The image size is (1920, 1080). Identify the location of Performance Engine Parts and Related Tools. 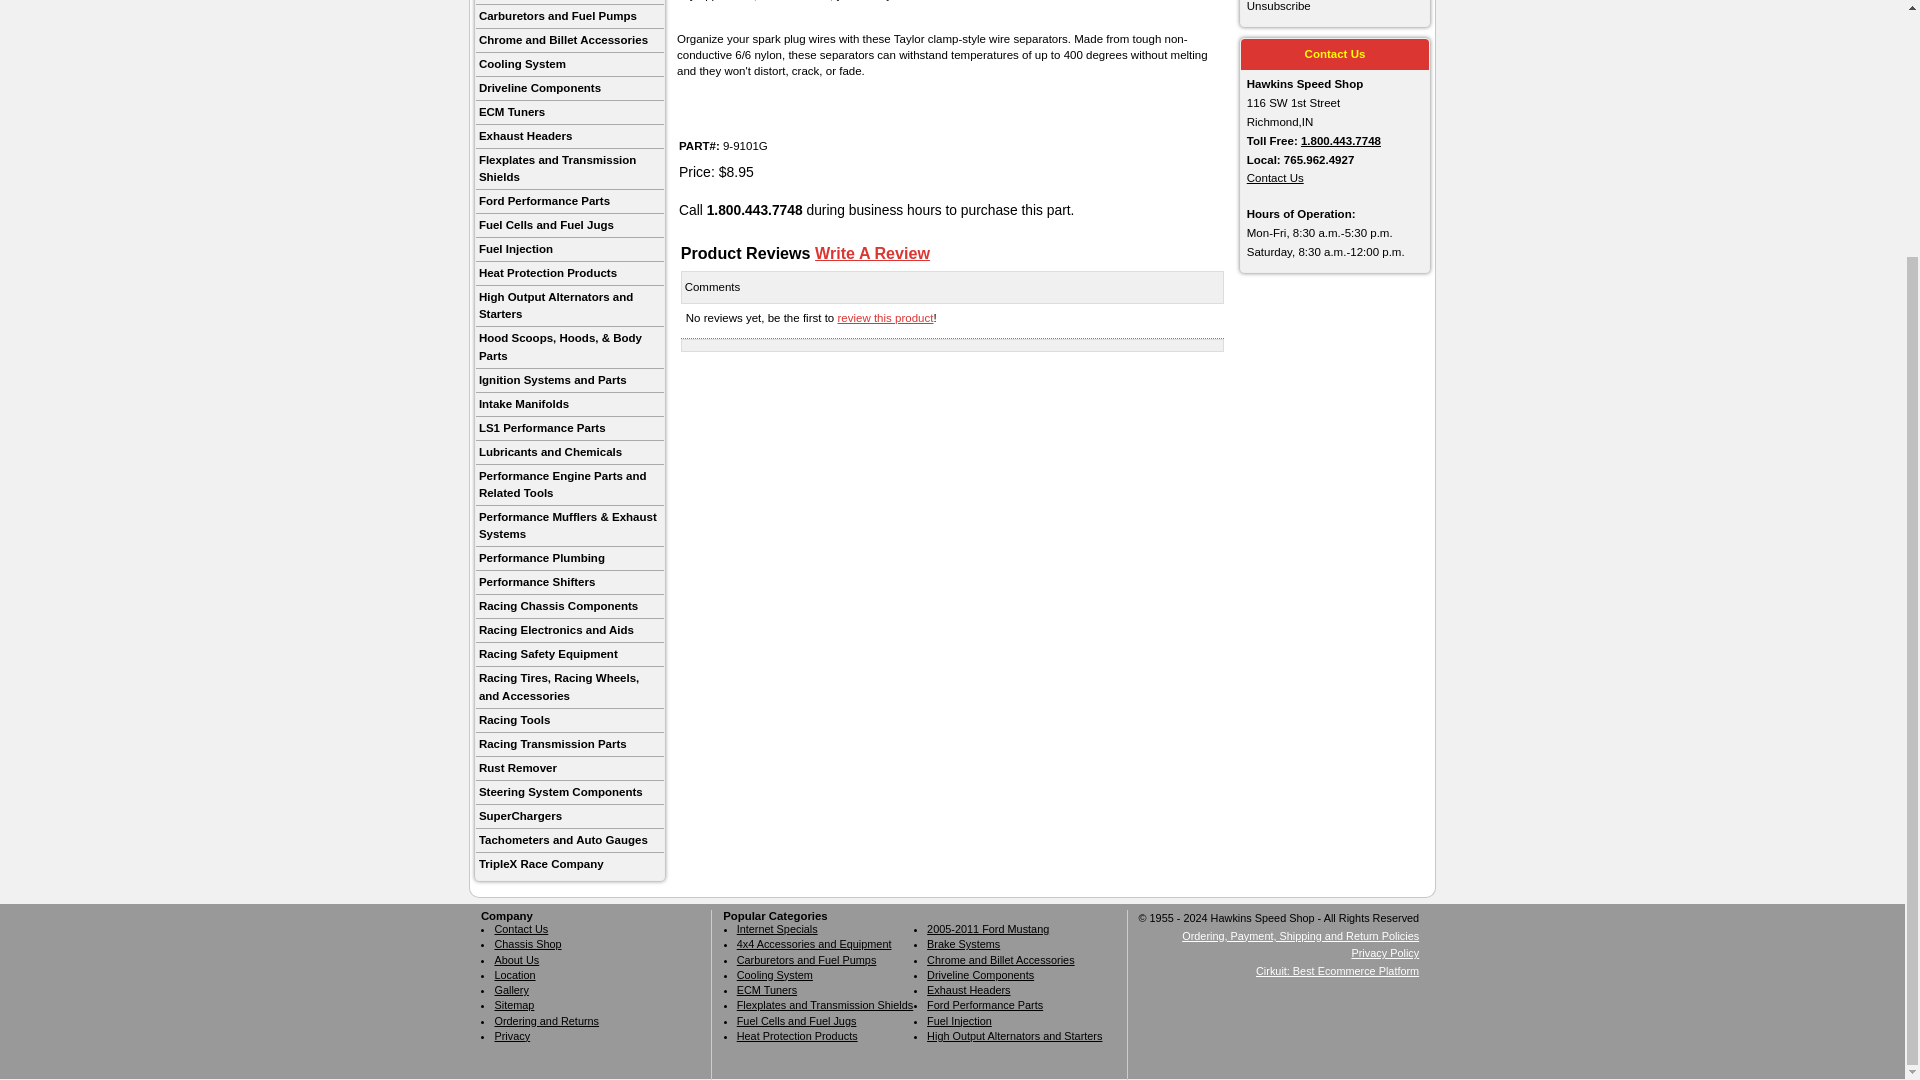
(570, 486).